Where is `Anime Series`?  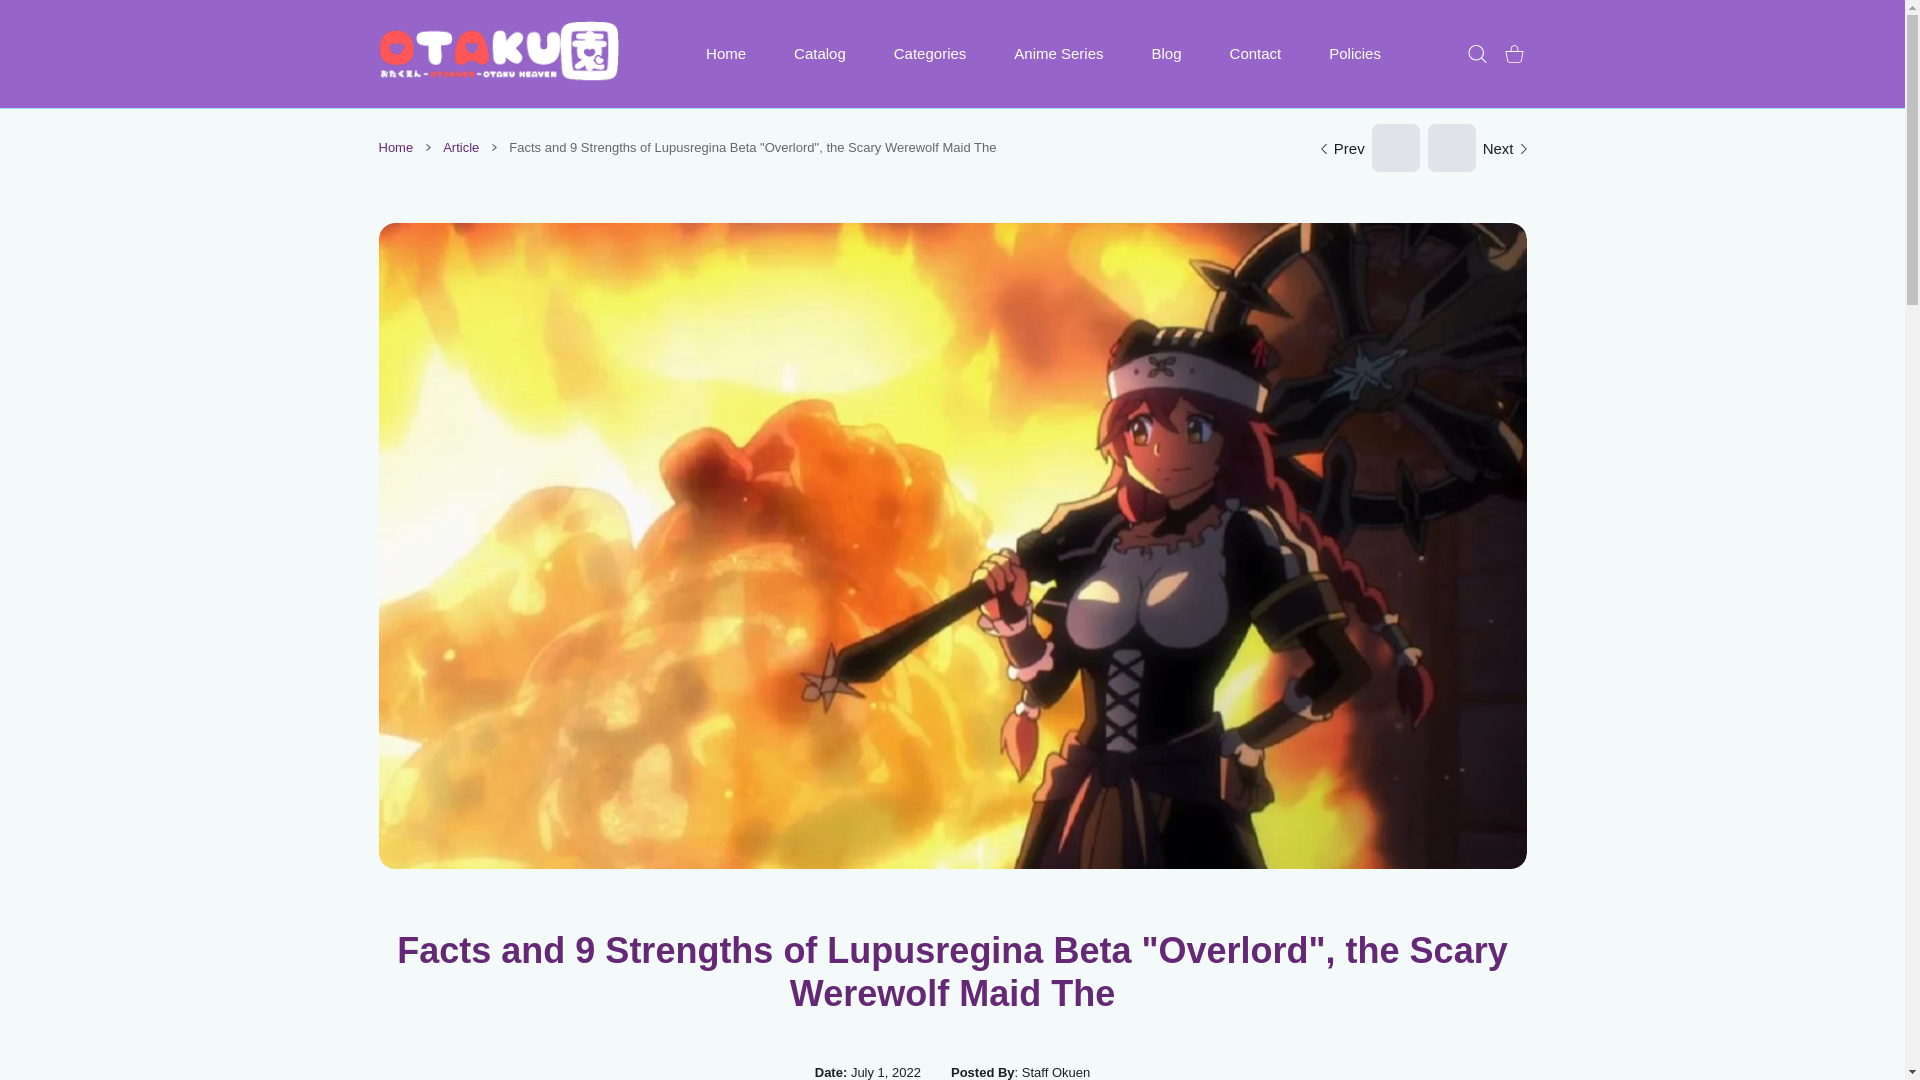
Anime Series is located at coordinates (1058, 54).